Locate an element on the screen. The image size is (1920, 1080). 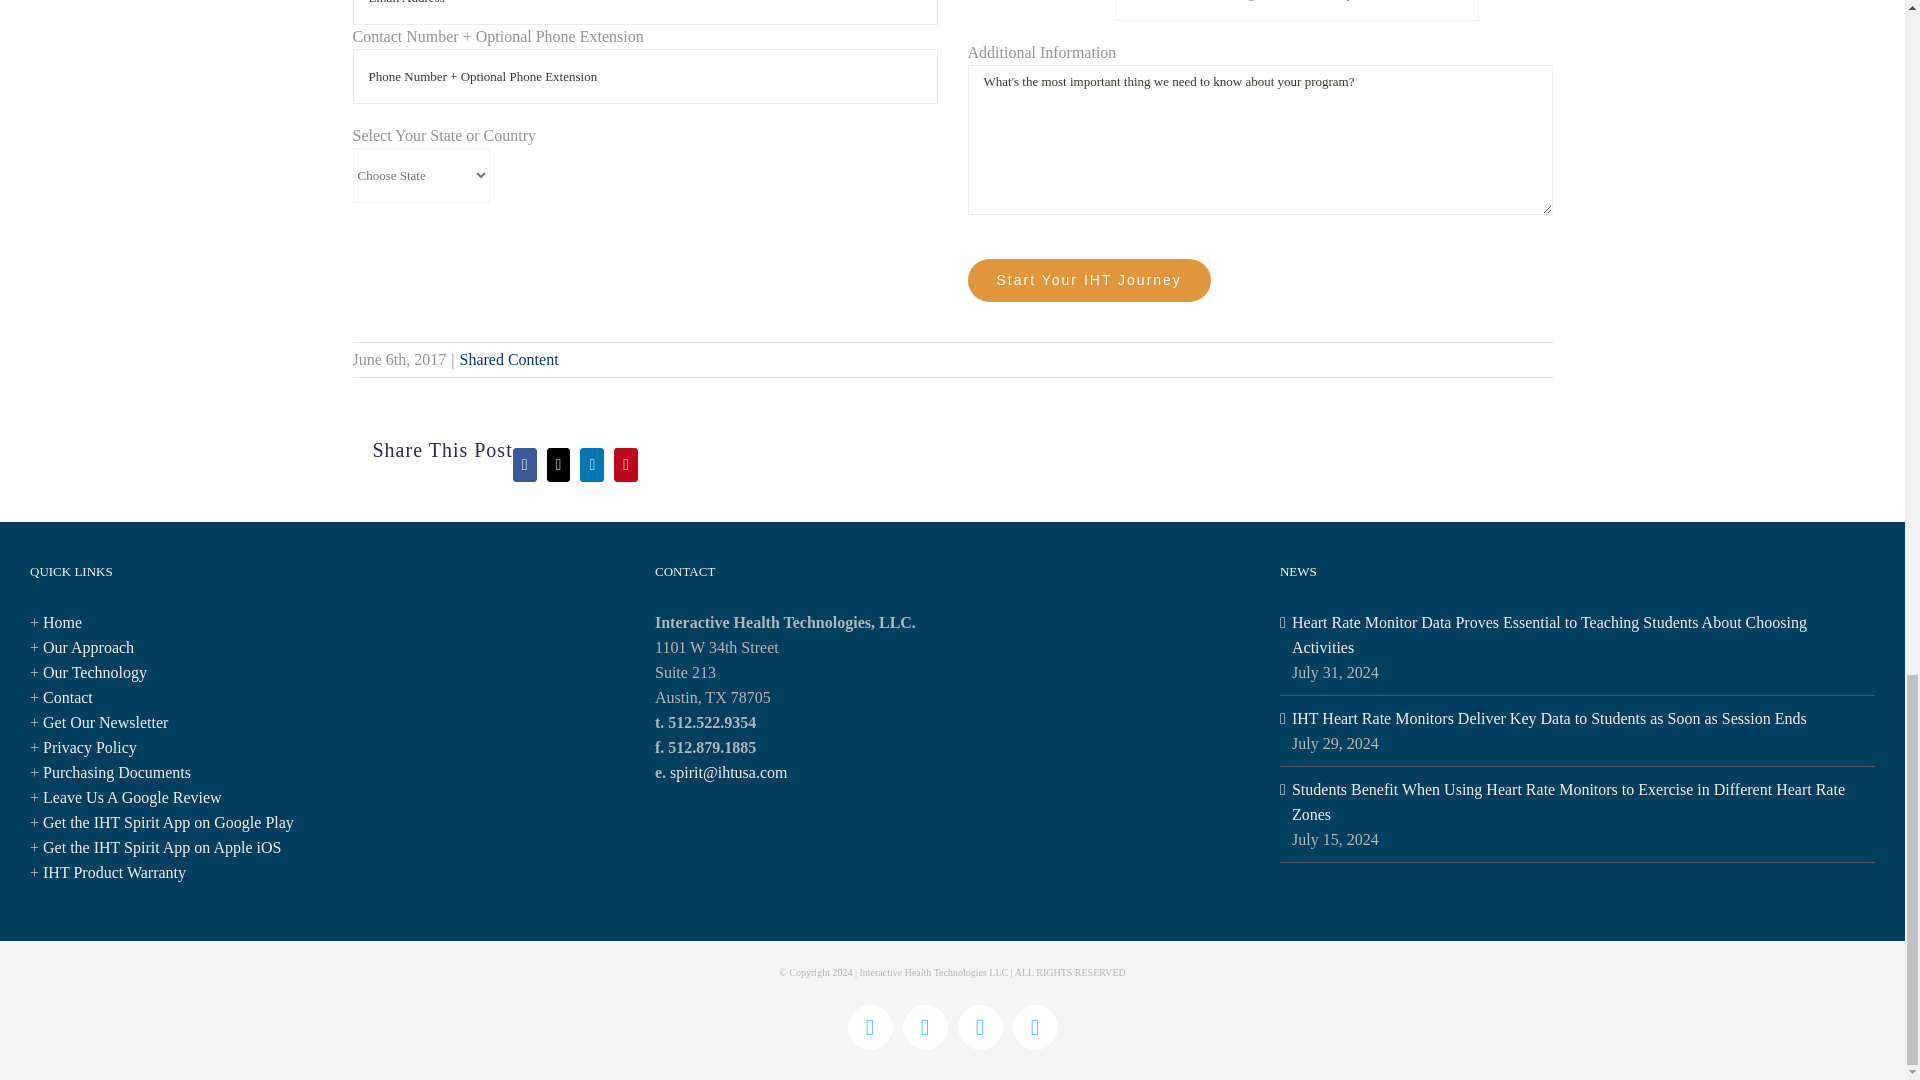
X is located at coordinates (924, 1027).